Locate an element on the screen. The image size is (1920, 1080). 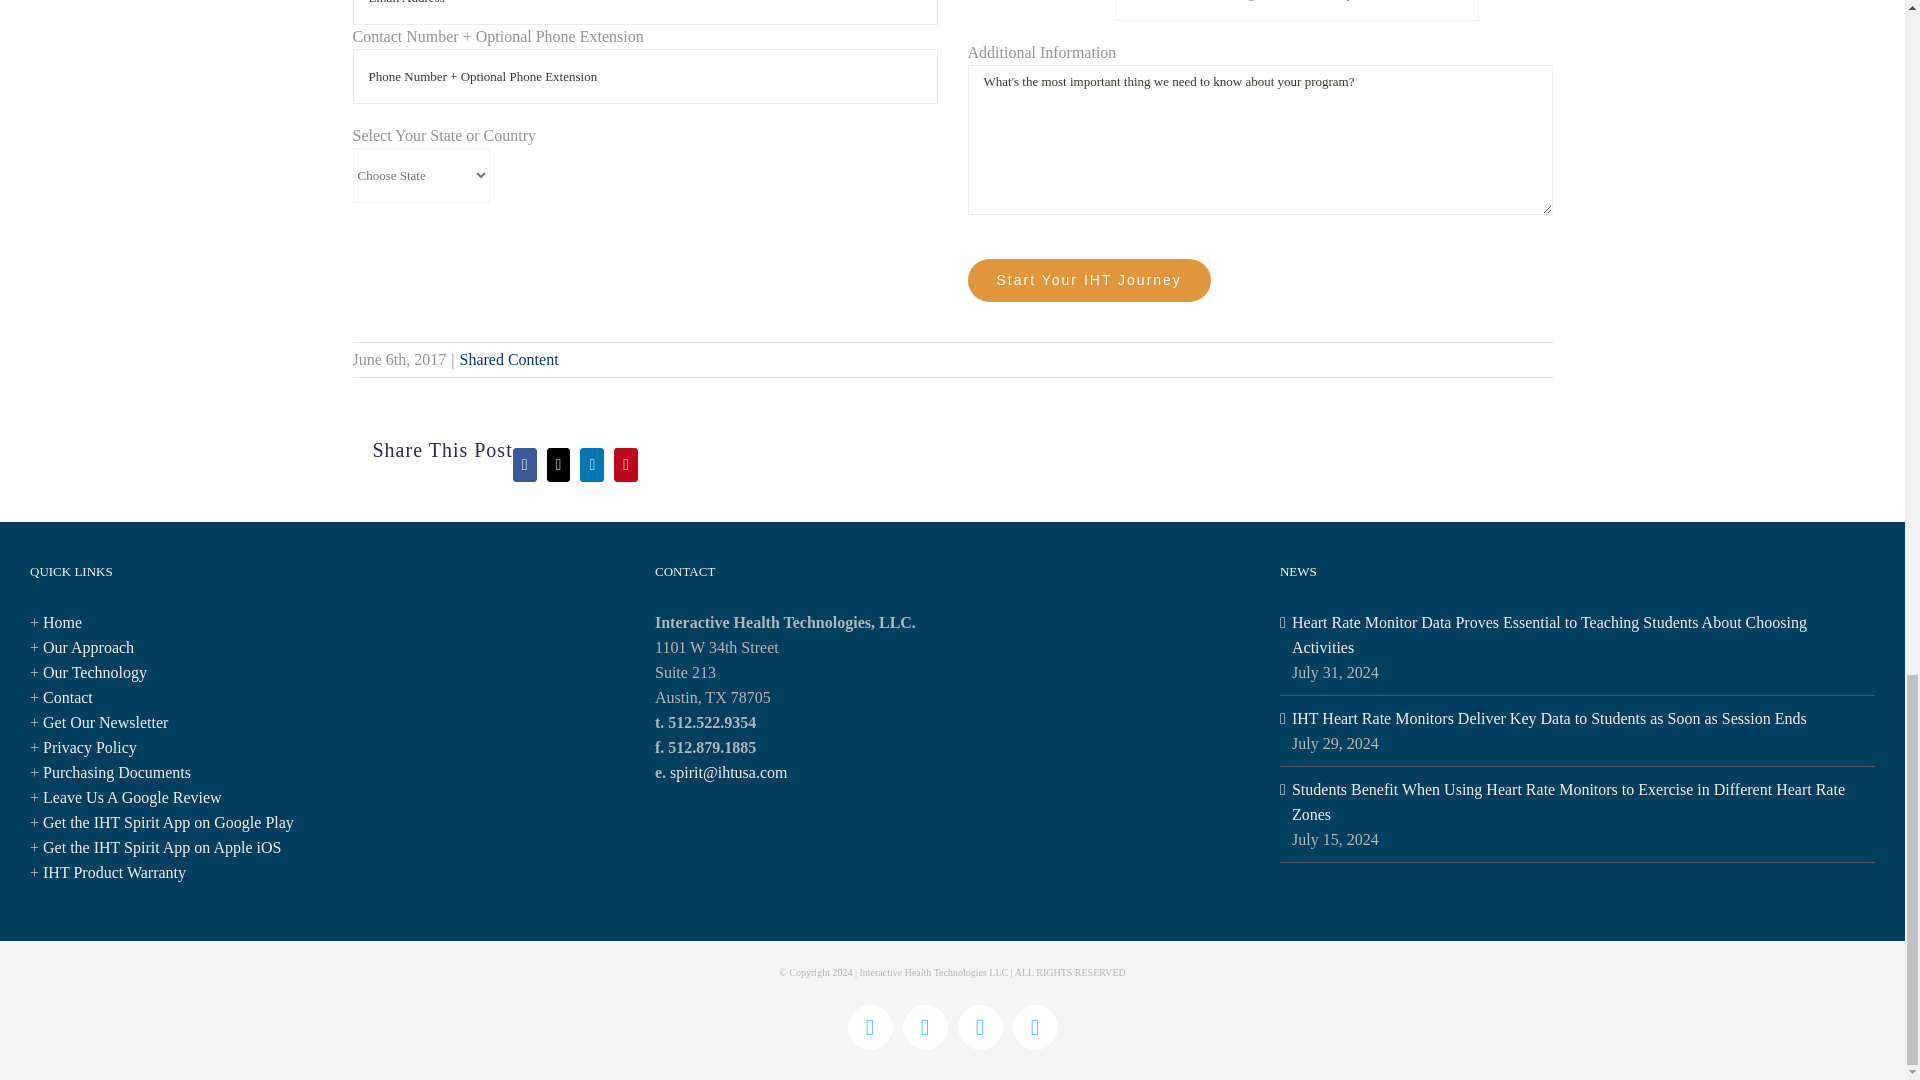
X is located at coordinates (924, 1027).